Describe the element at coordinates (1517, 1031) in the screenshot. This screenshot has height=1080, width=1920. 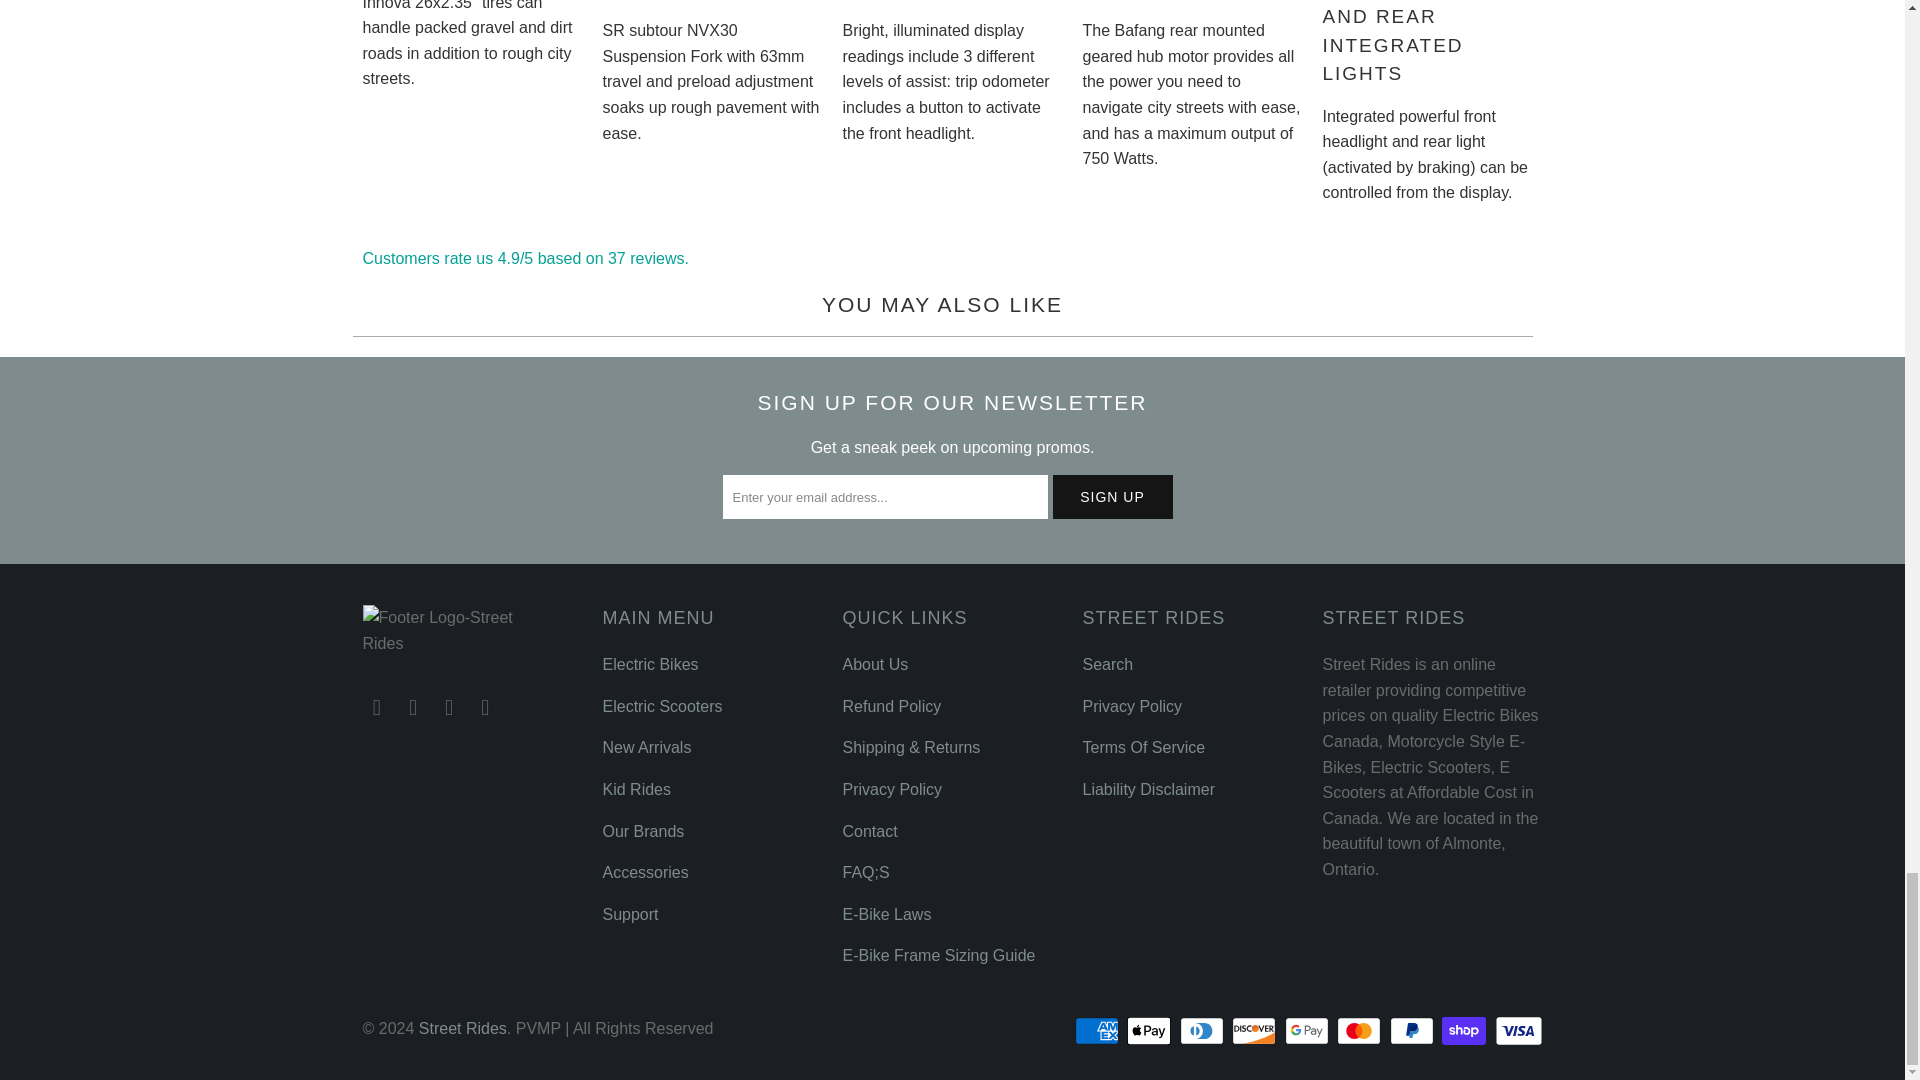
I see `Visa` at that location.